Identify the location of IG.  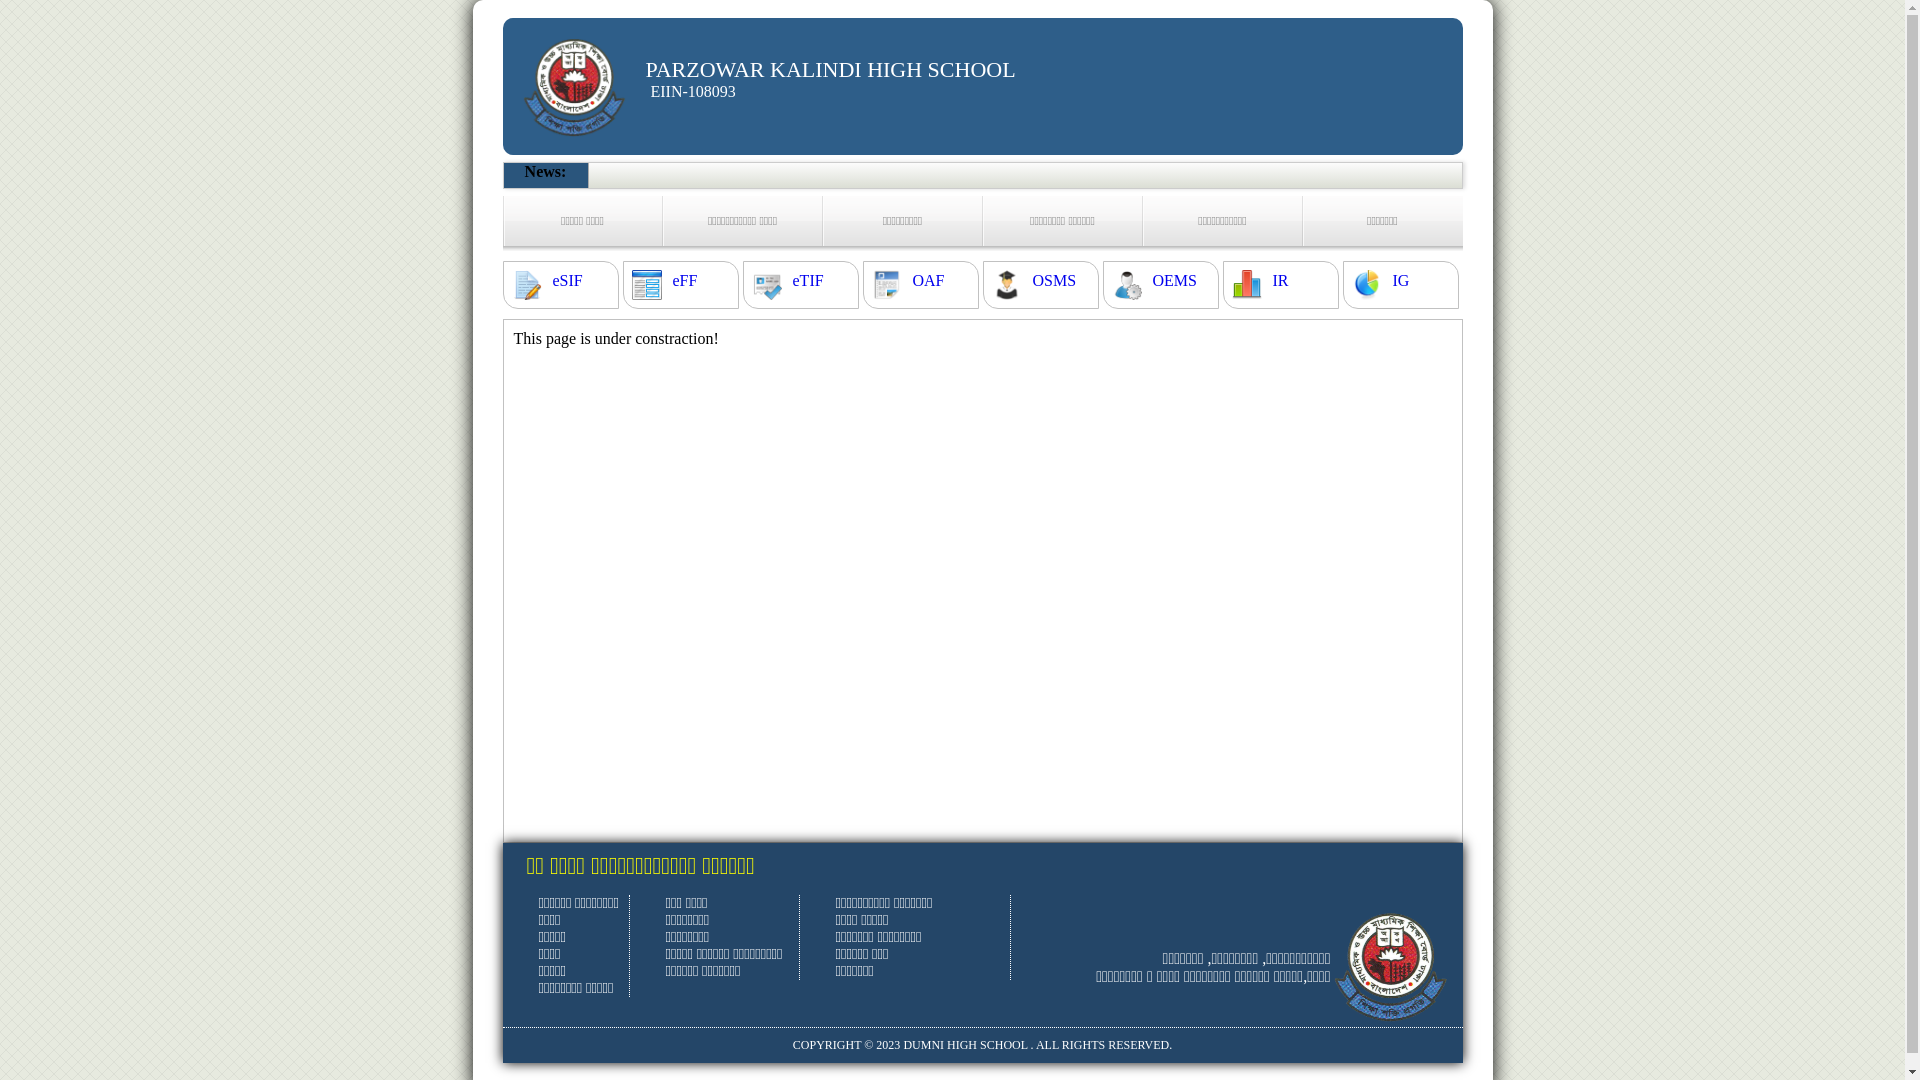
(1400, 281).